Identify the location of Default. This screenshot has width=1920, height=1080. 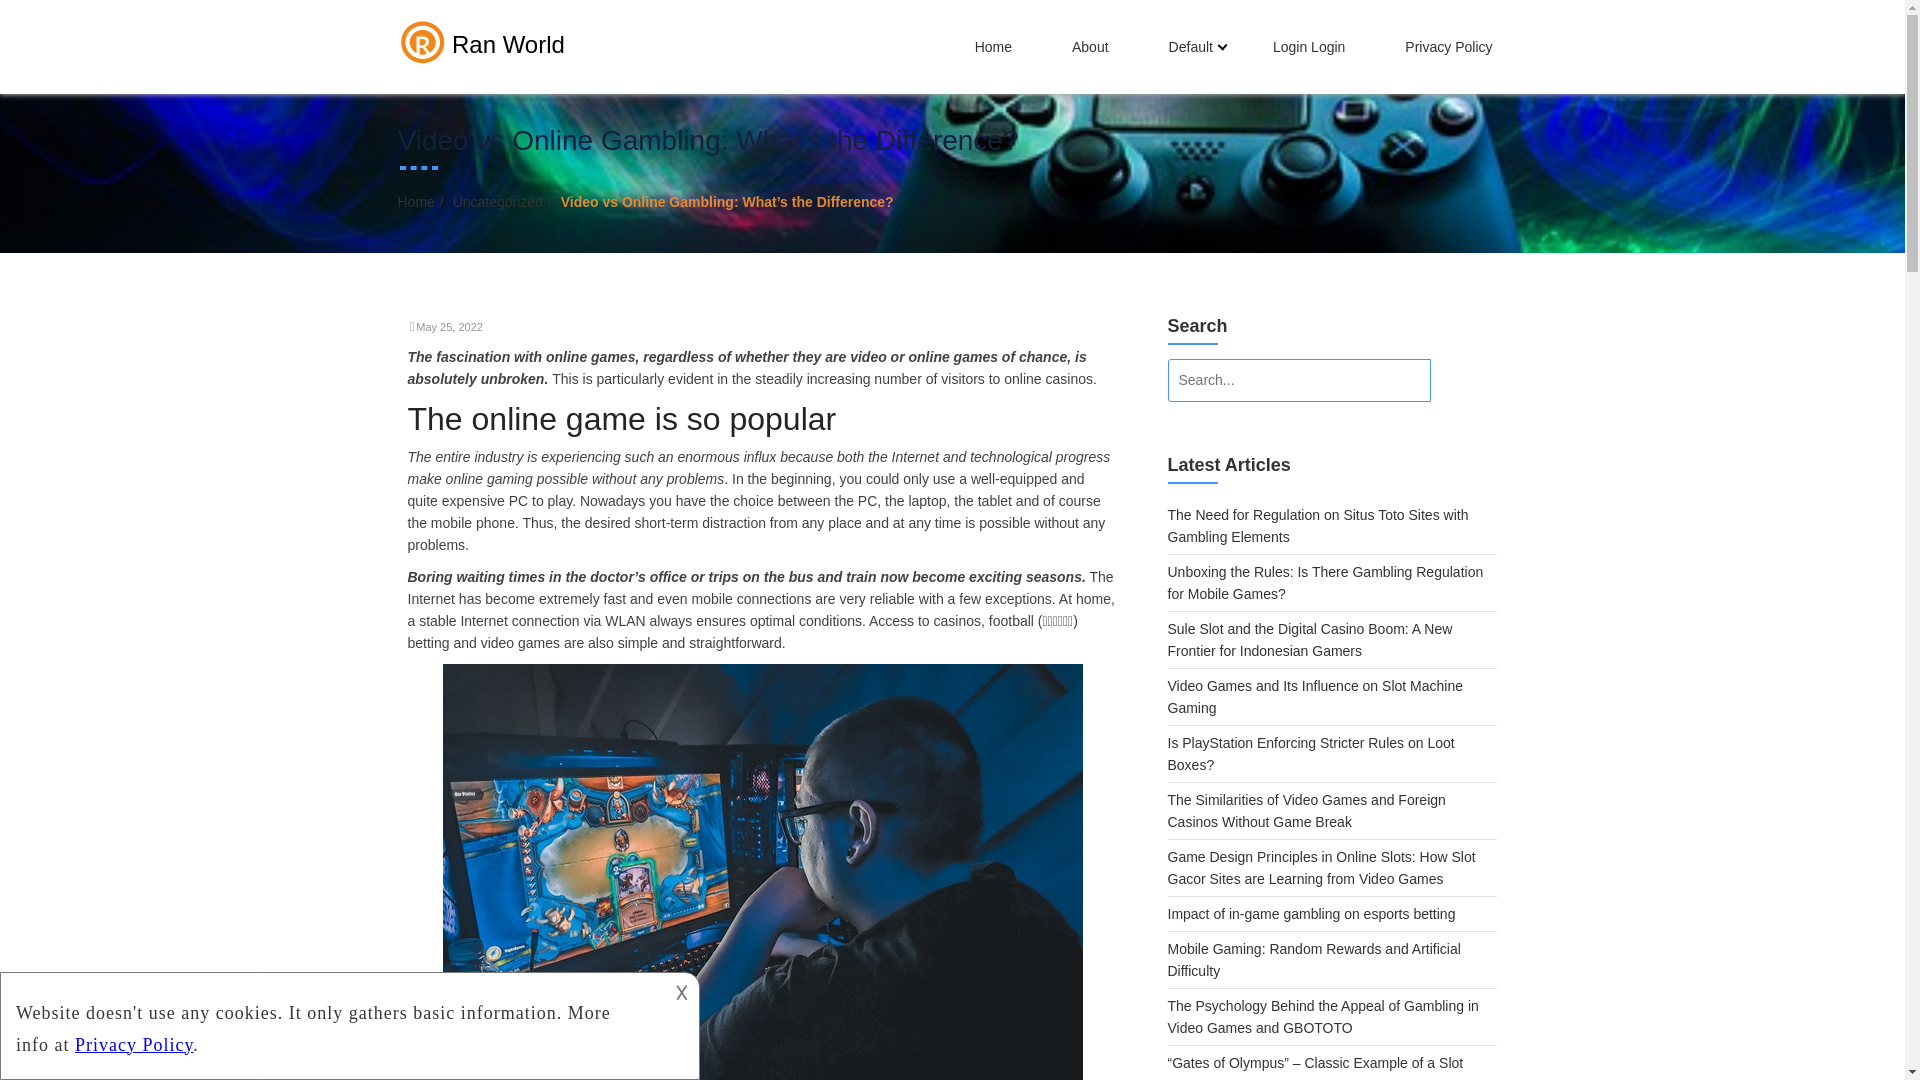
(1191, 46).